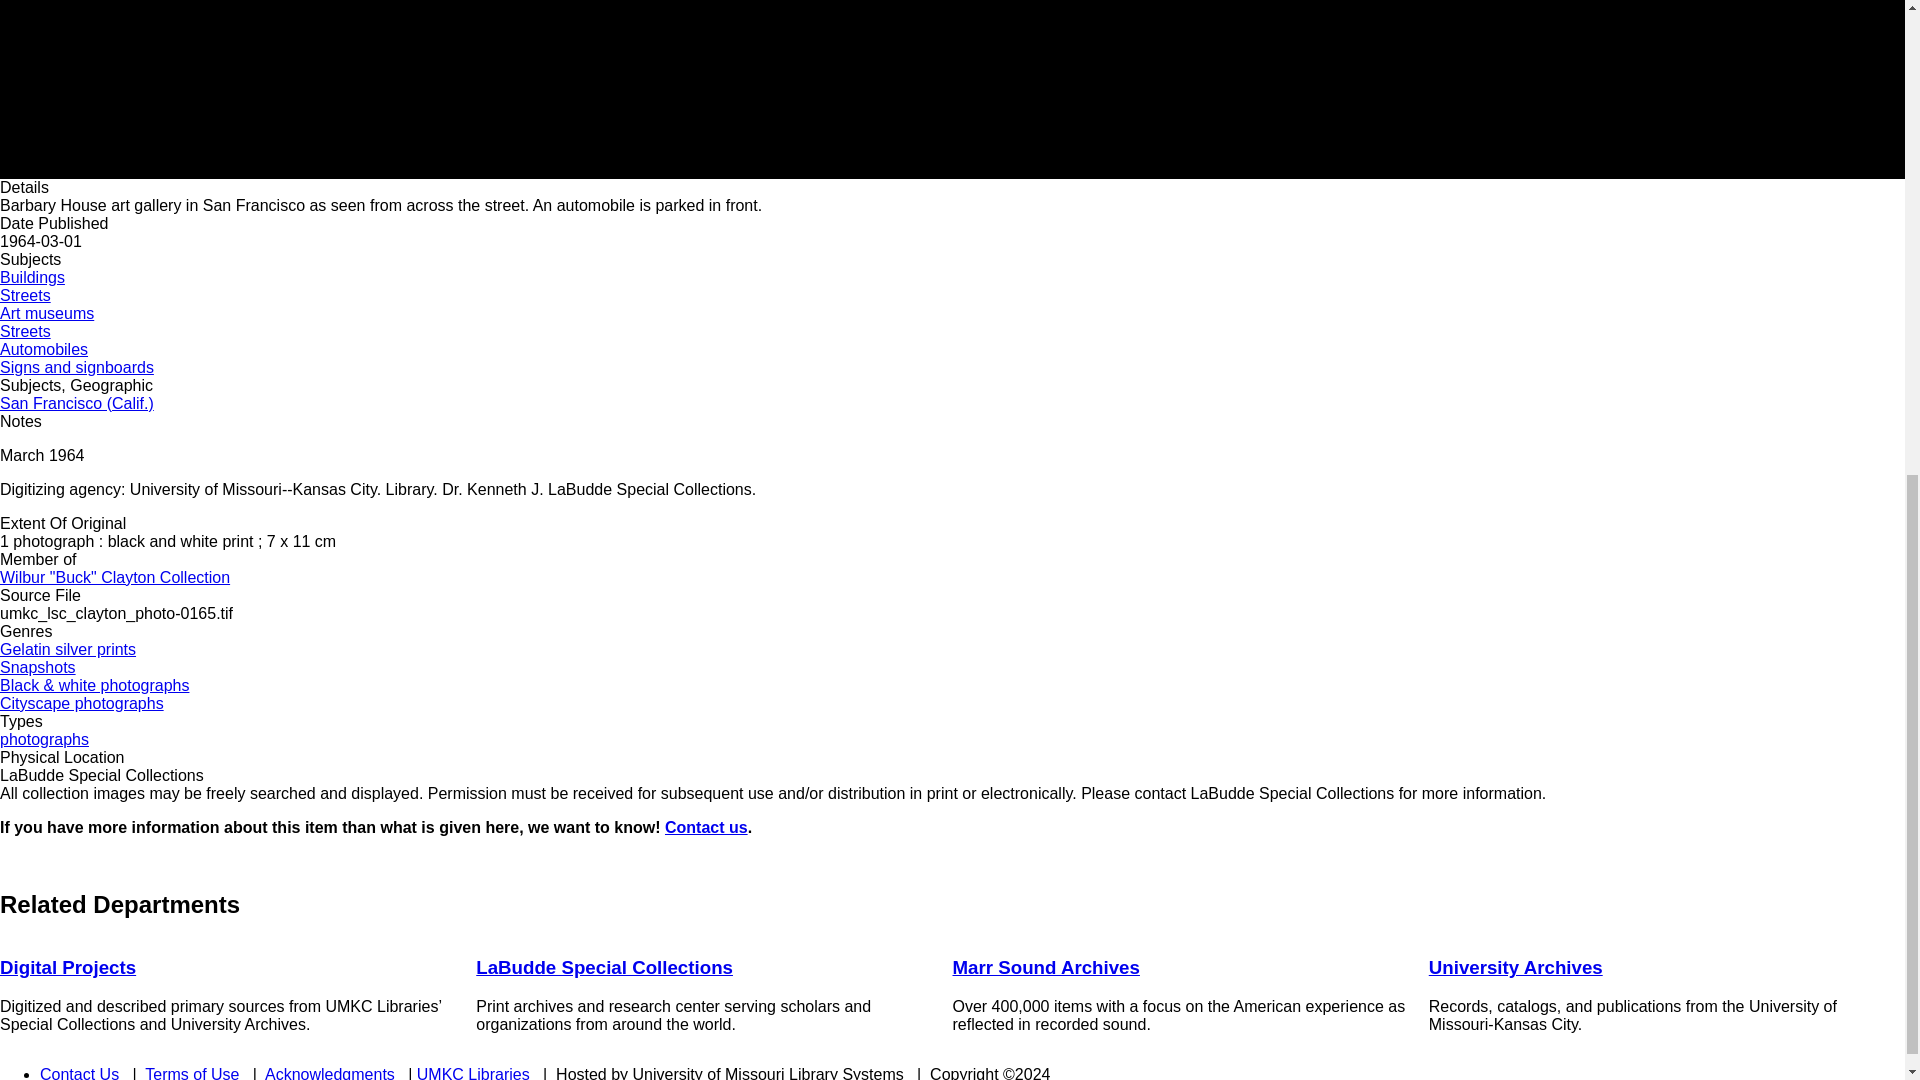 This screenshot has width=1920, height=1080. I want to click on Signs and signboards, so click(76, 366).